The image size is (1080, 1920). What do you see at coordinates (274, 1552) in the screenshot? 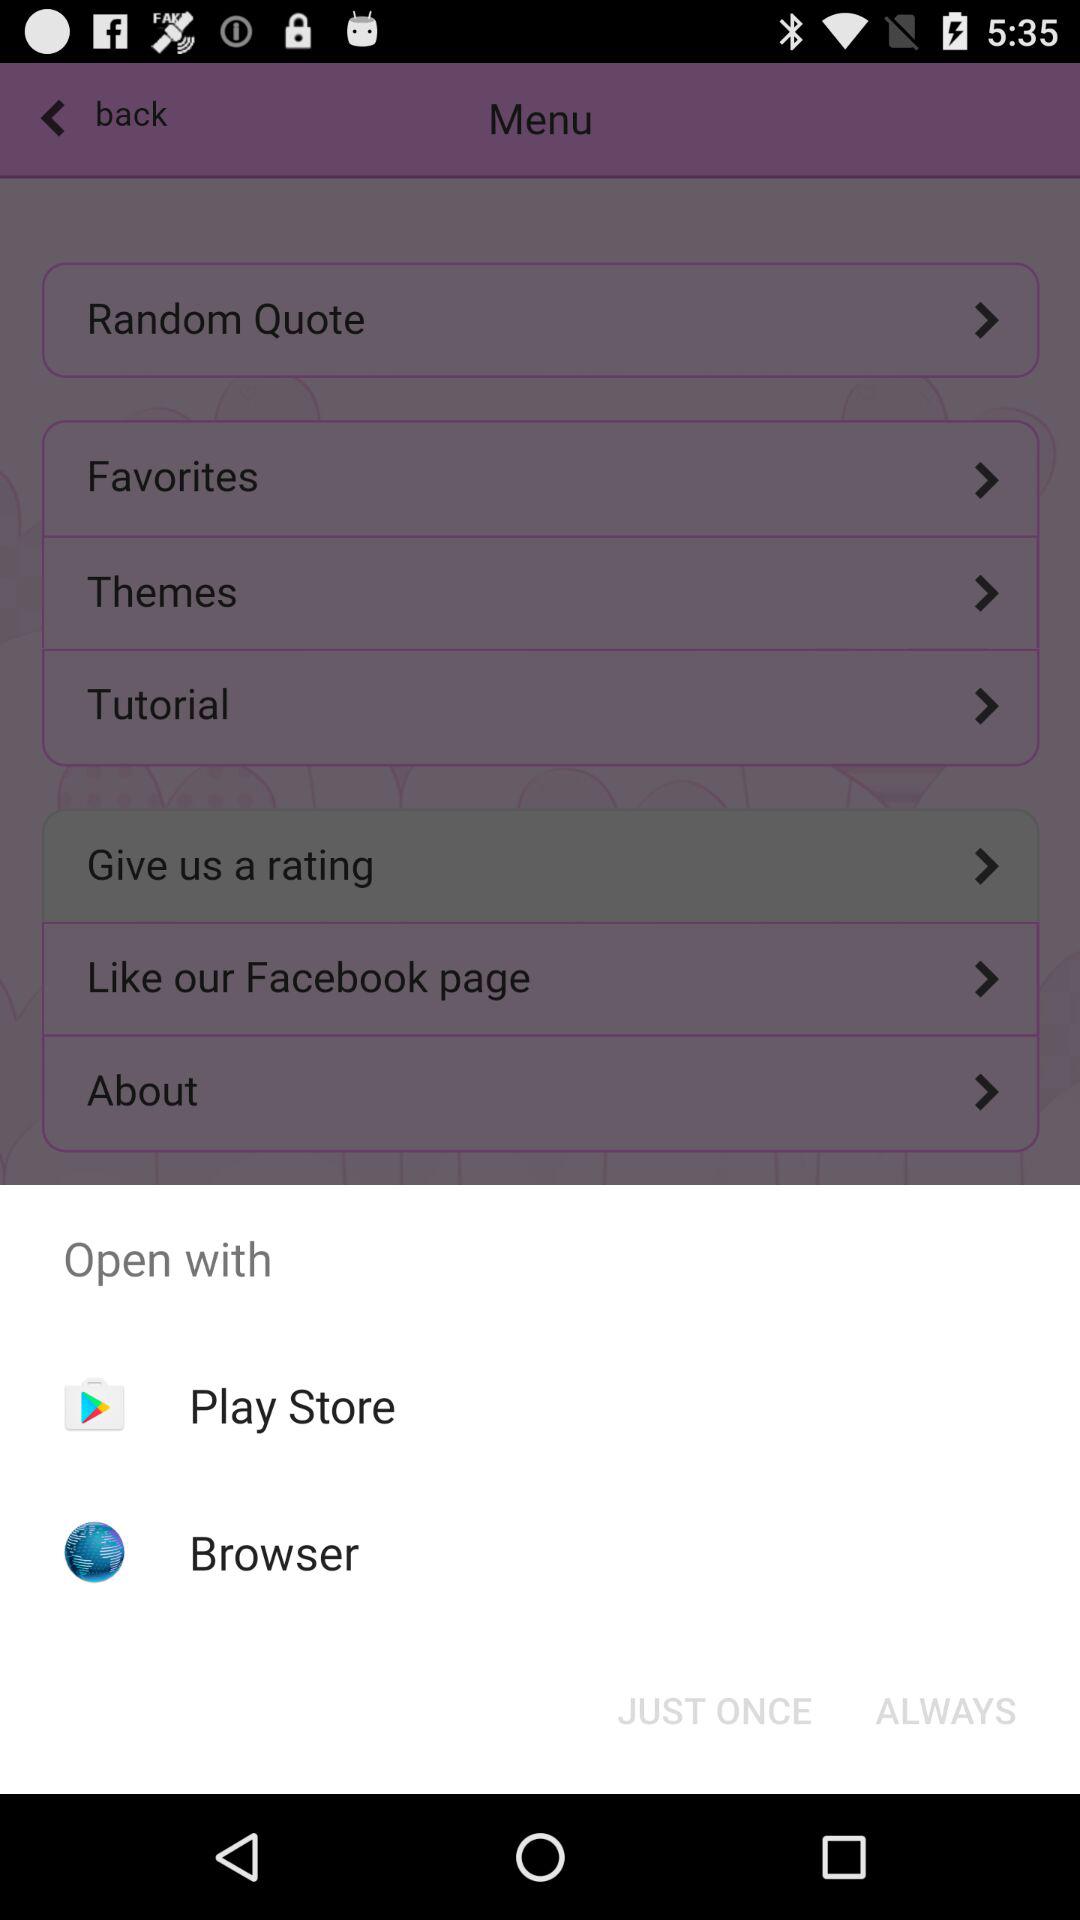
I see `choose item below the play store app` at bounding box center [274, 1552].